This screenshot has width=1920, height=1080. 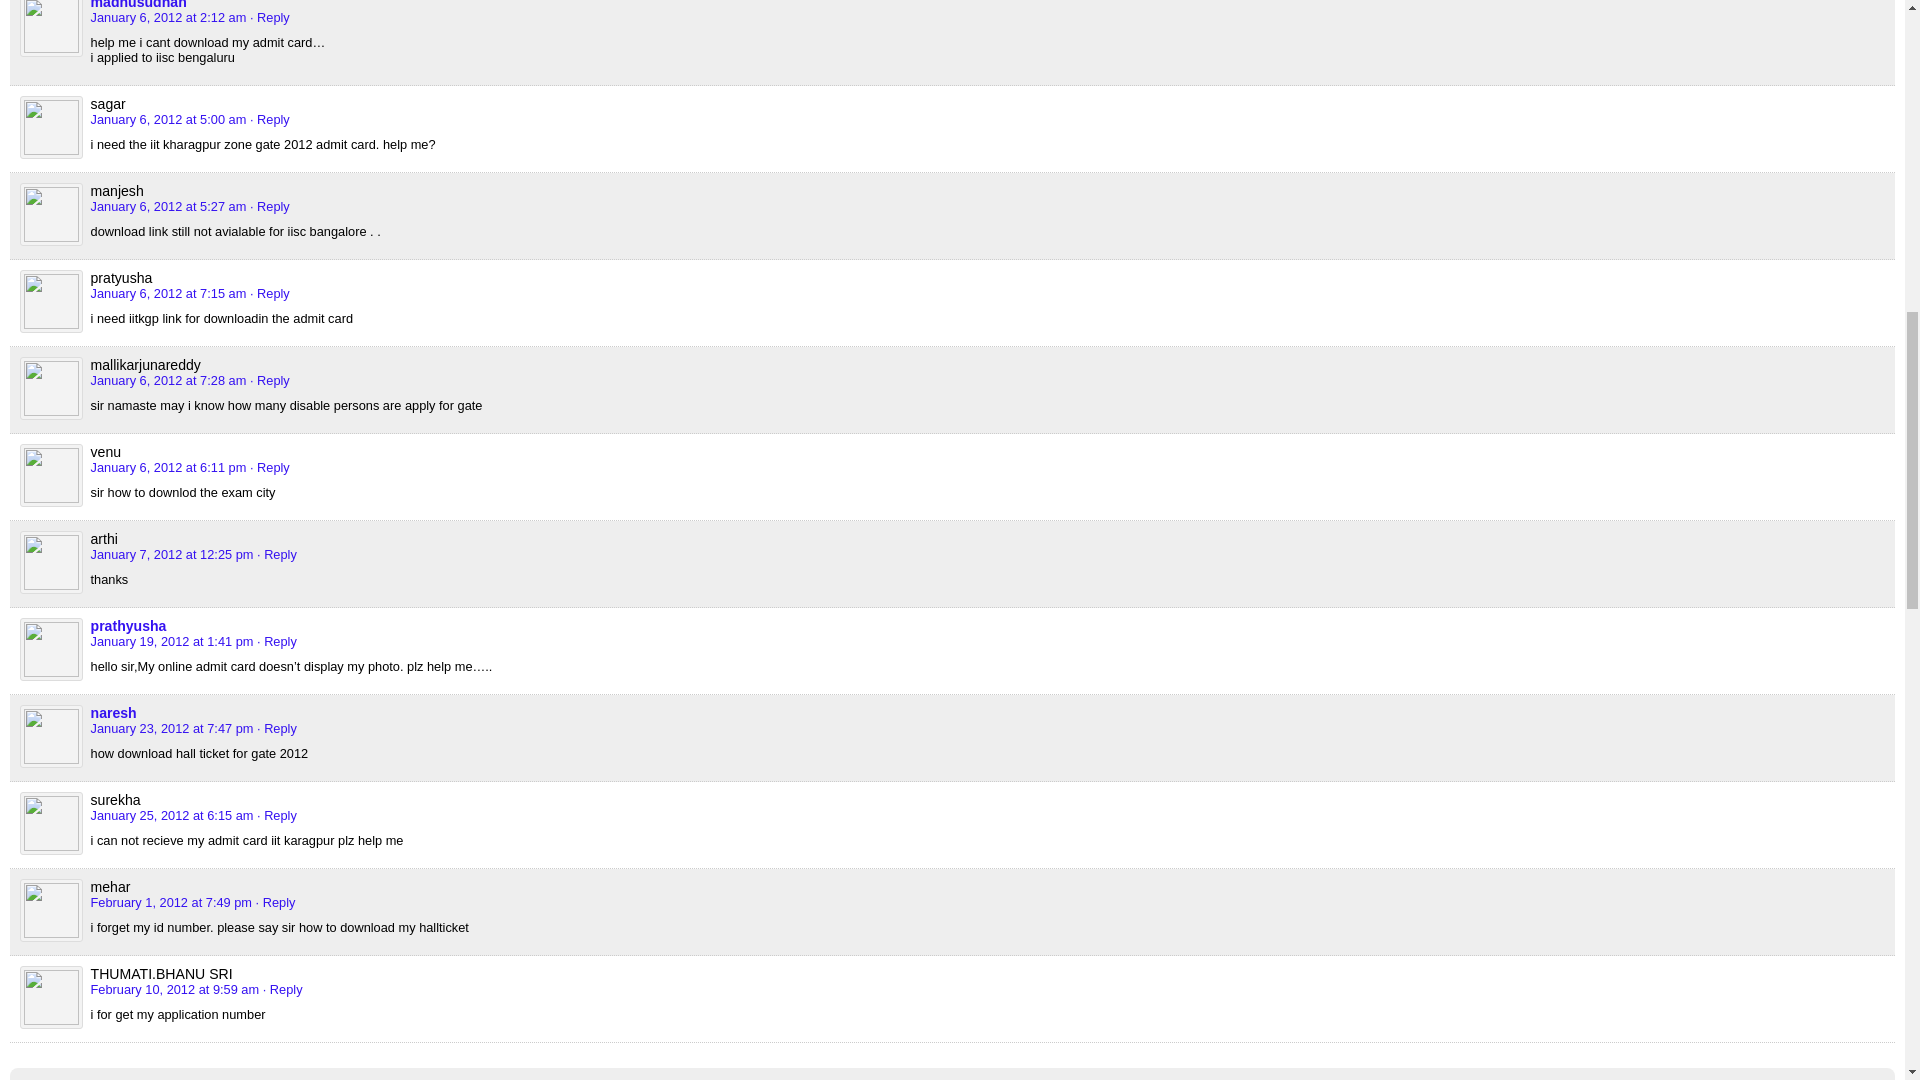 I want to click on January 6, 2012 at 6:11 pm, so click(x=168, y=468).